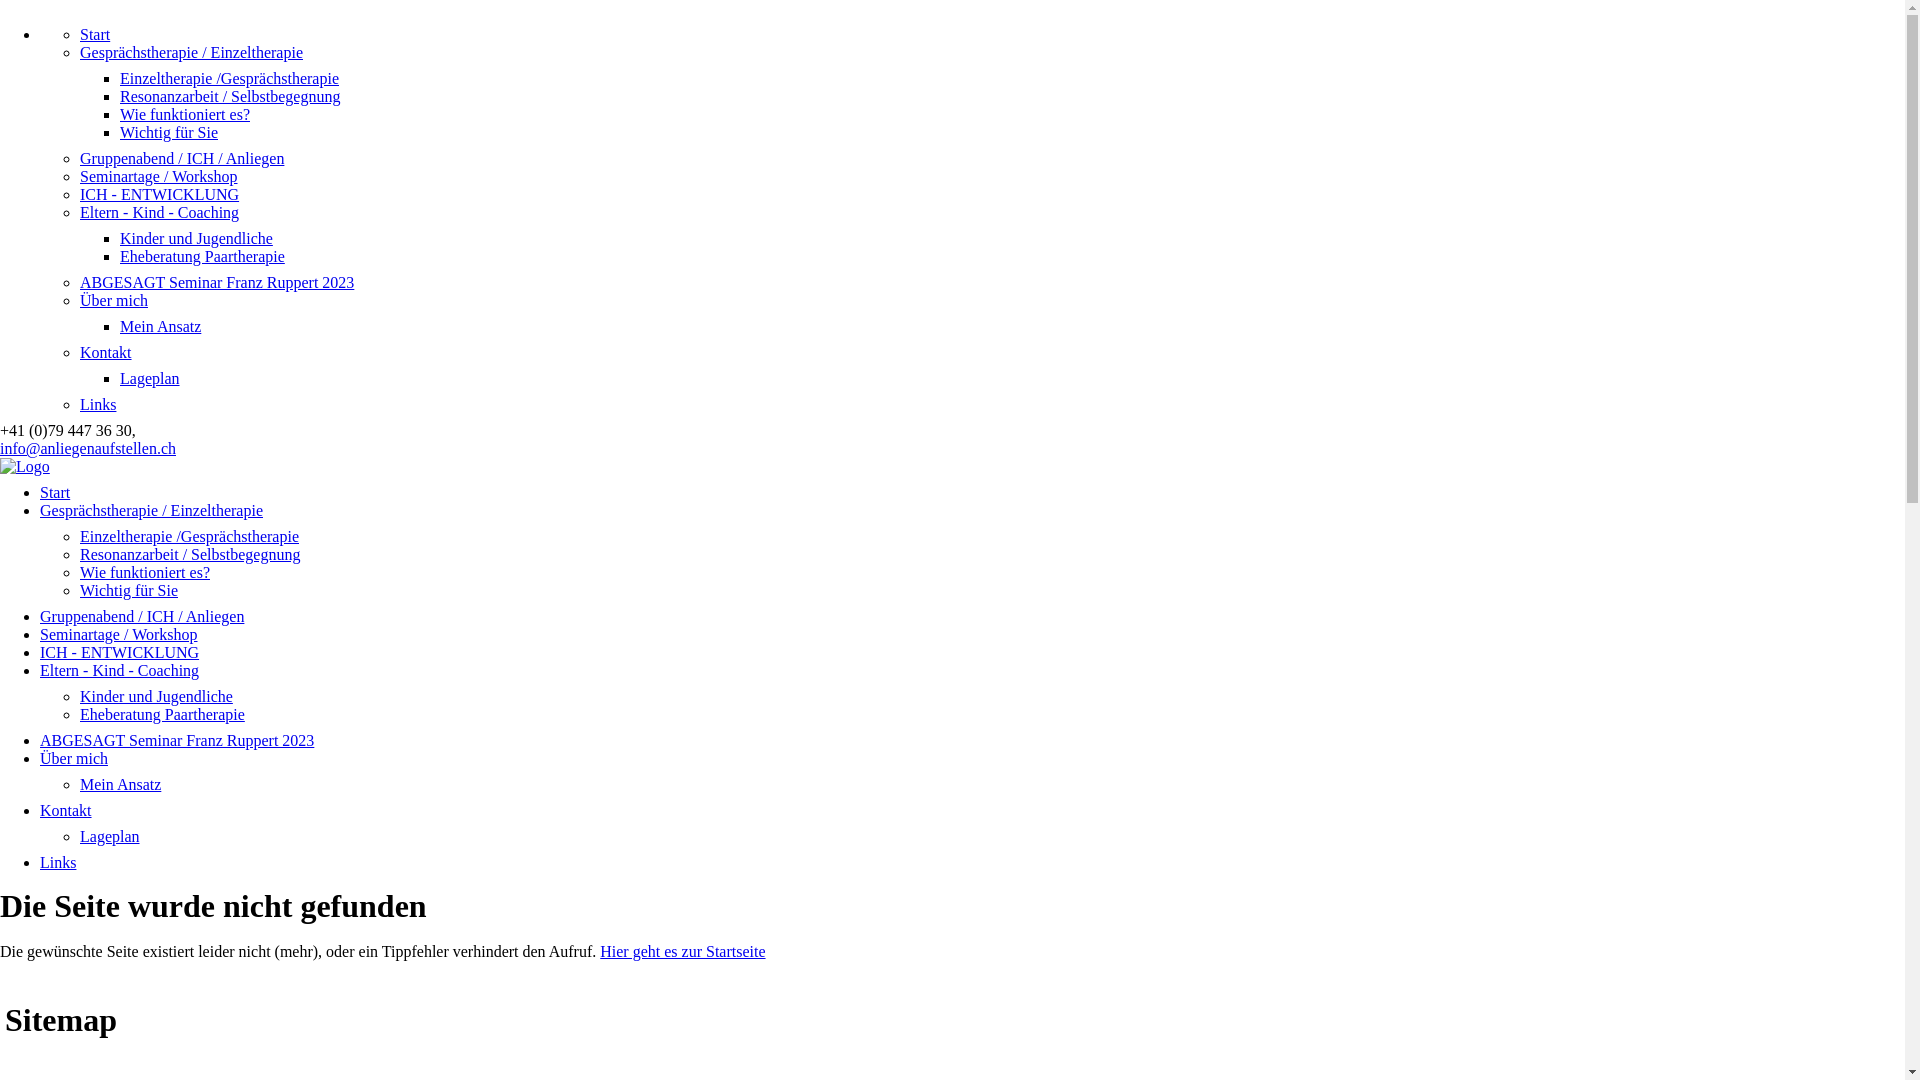 This screenshot has height=1080, width=1920. Describe the element at coordinates (682, 952) in the screenshot. I see `Hier geht es zur Startseite` at that location.